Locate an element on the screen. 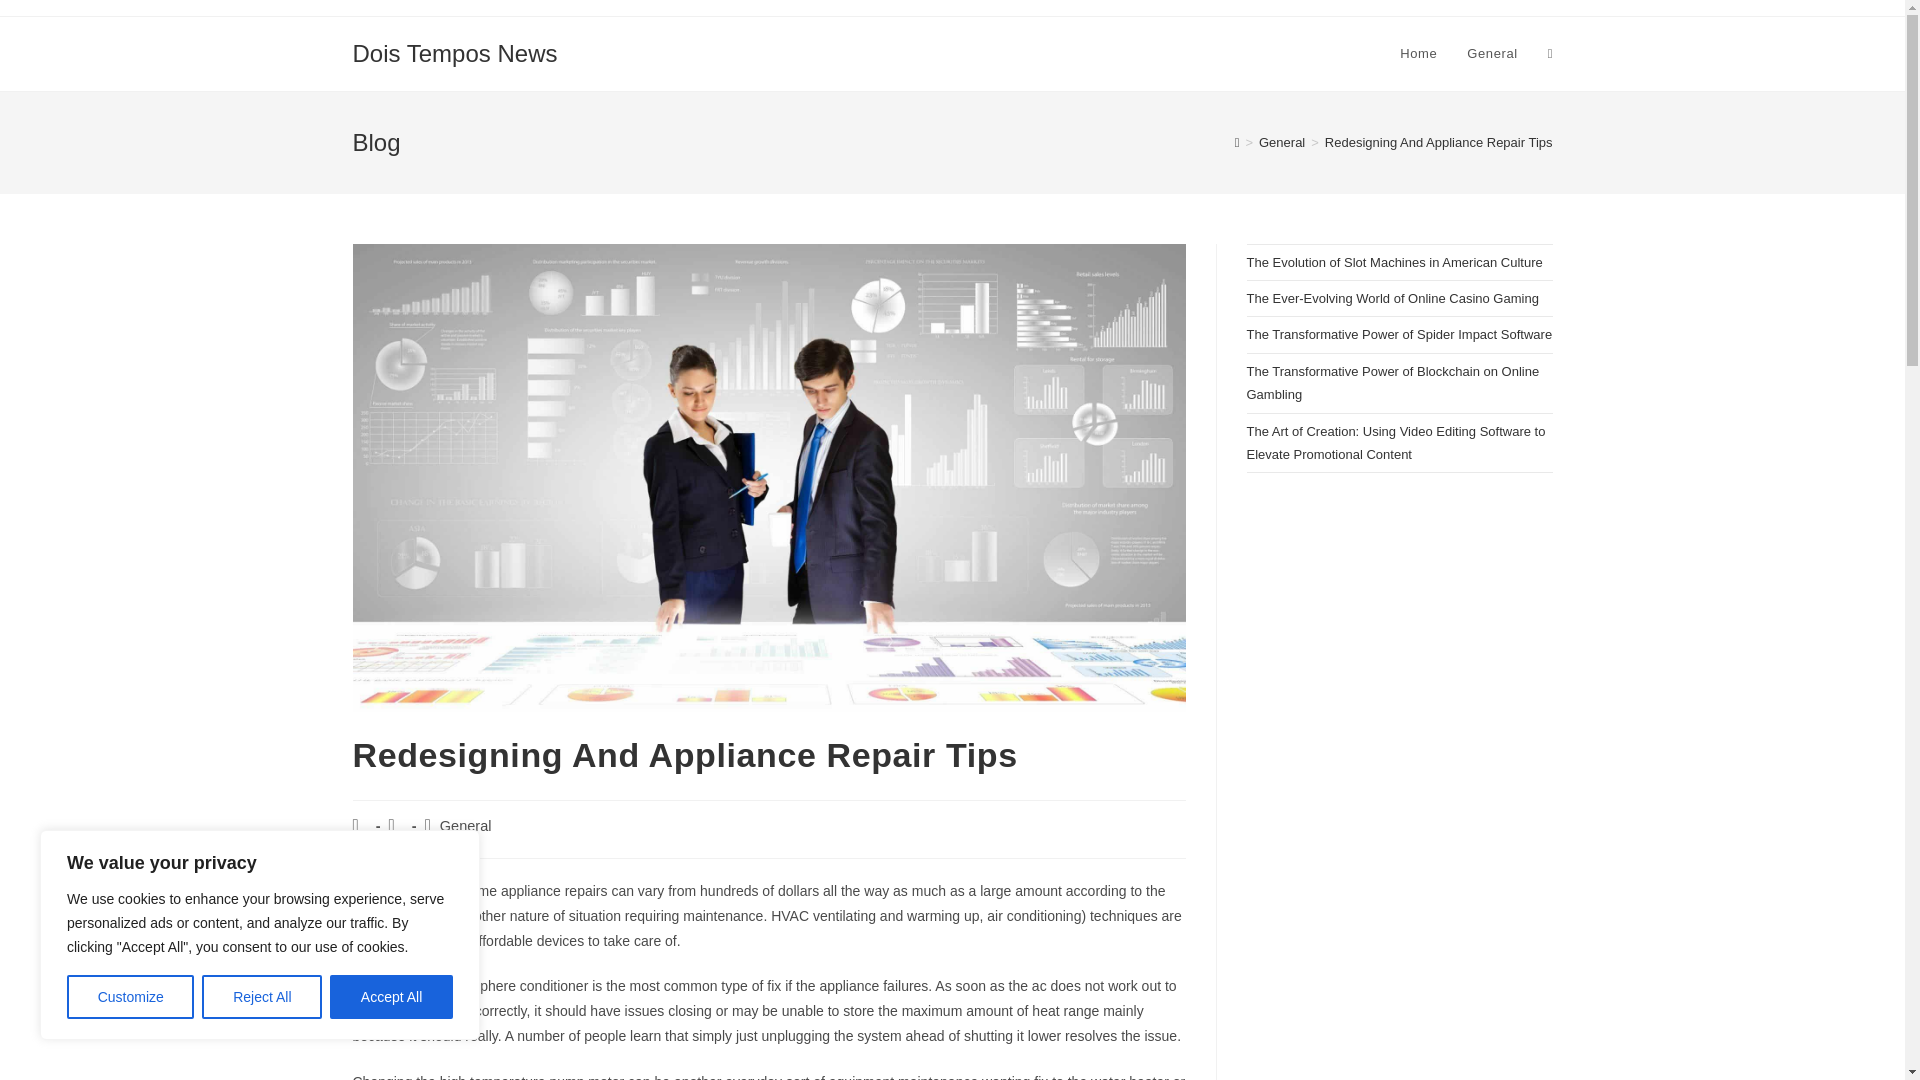 This screenshot has height=1080, width=1920. Accept All is located at coordinates (392, 997).